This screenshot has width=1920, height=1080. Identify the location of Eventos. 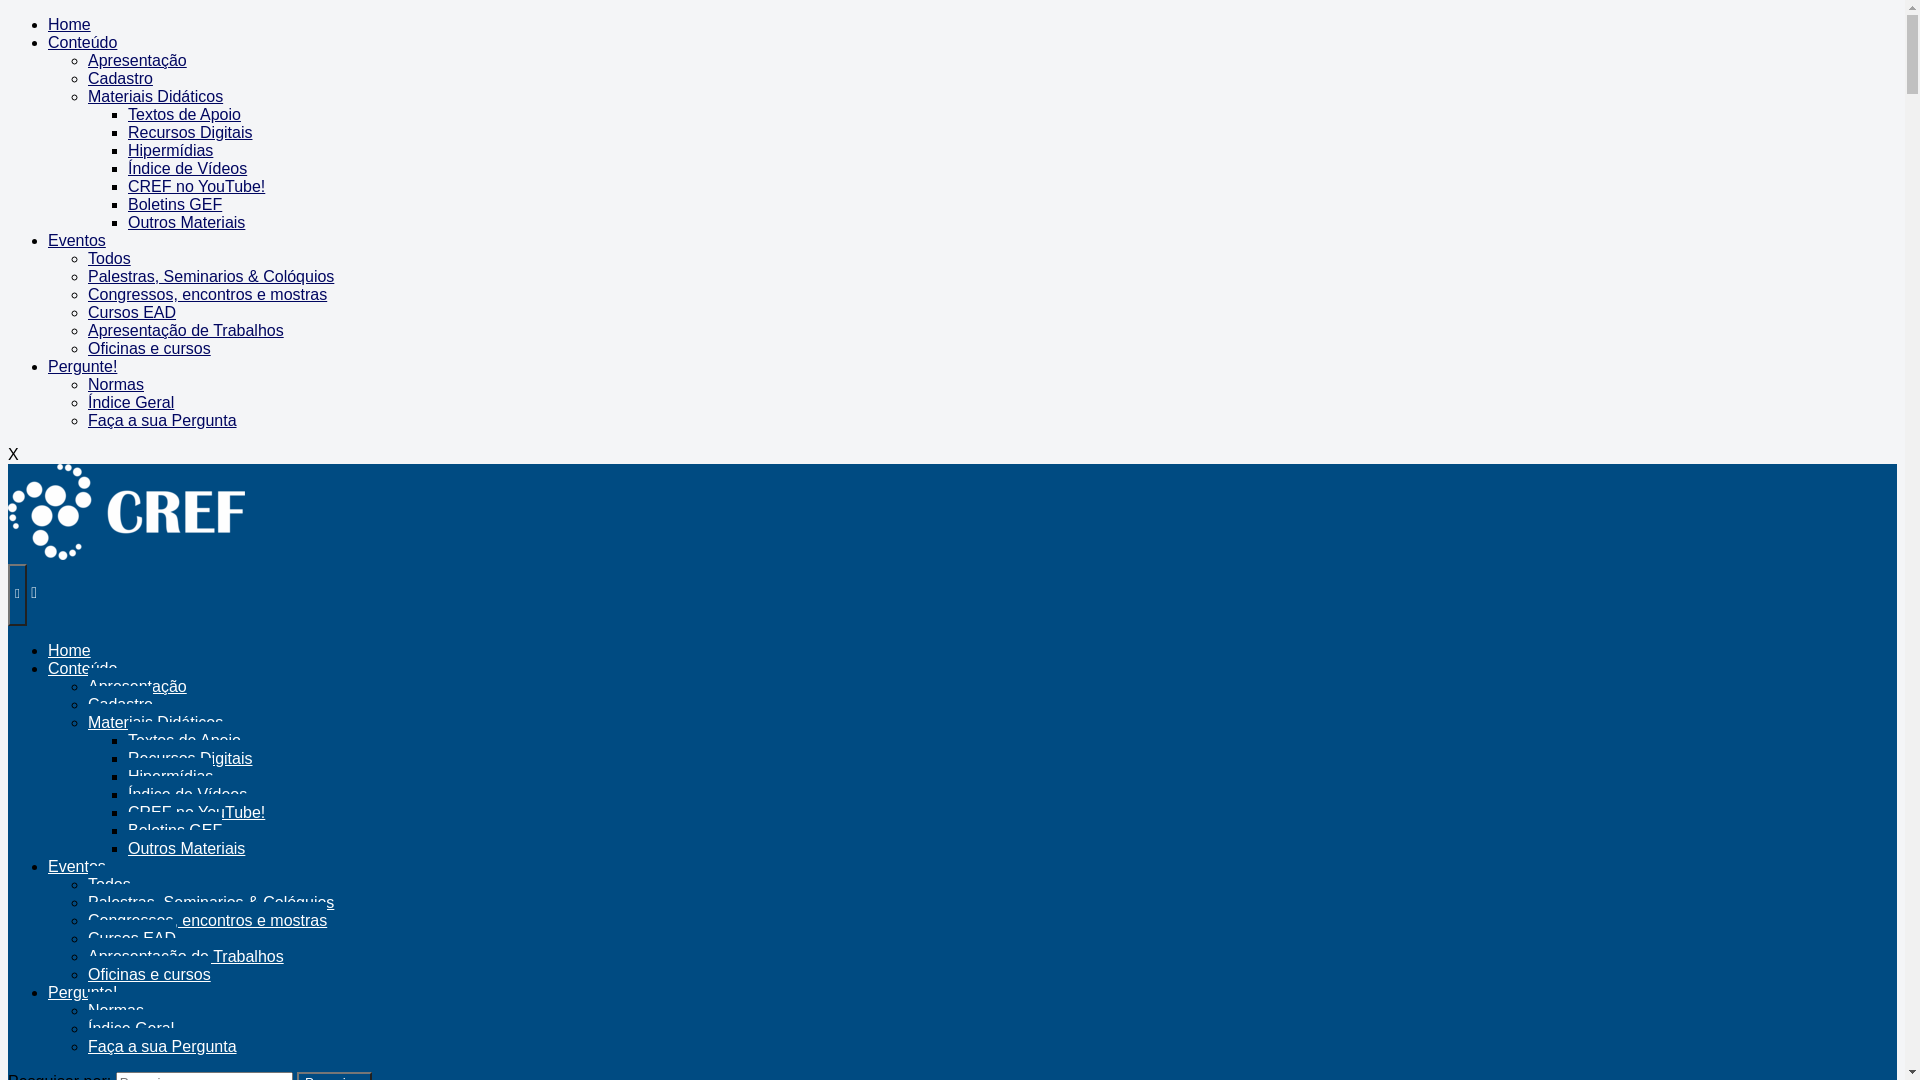
(77, 866).